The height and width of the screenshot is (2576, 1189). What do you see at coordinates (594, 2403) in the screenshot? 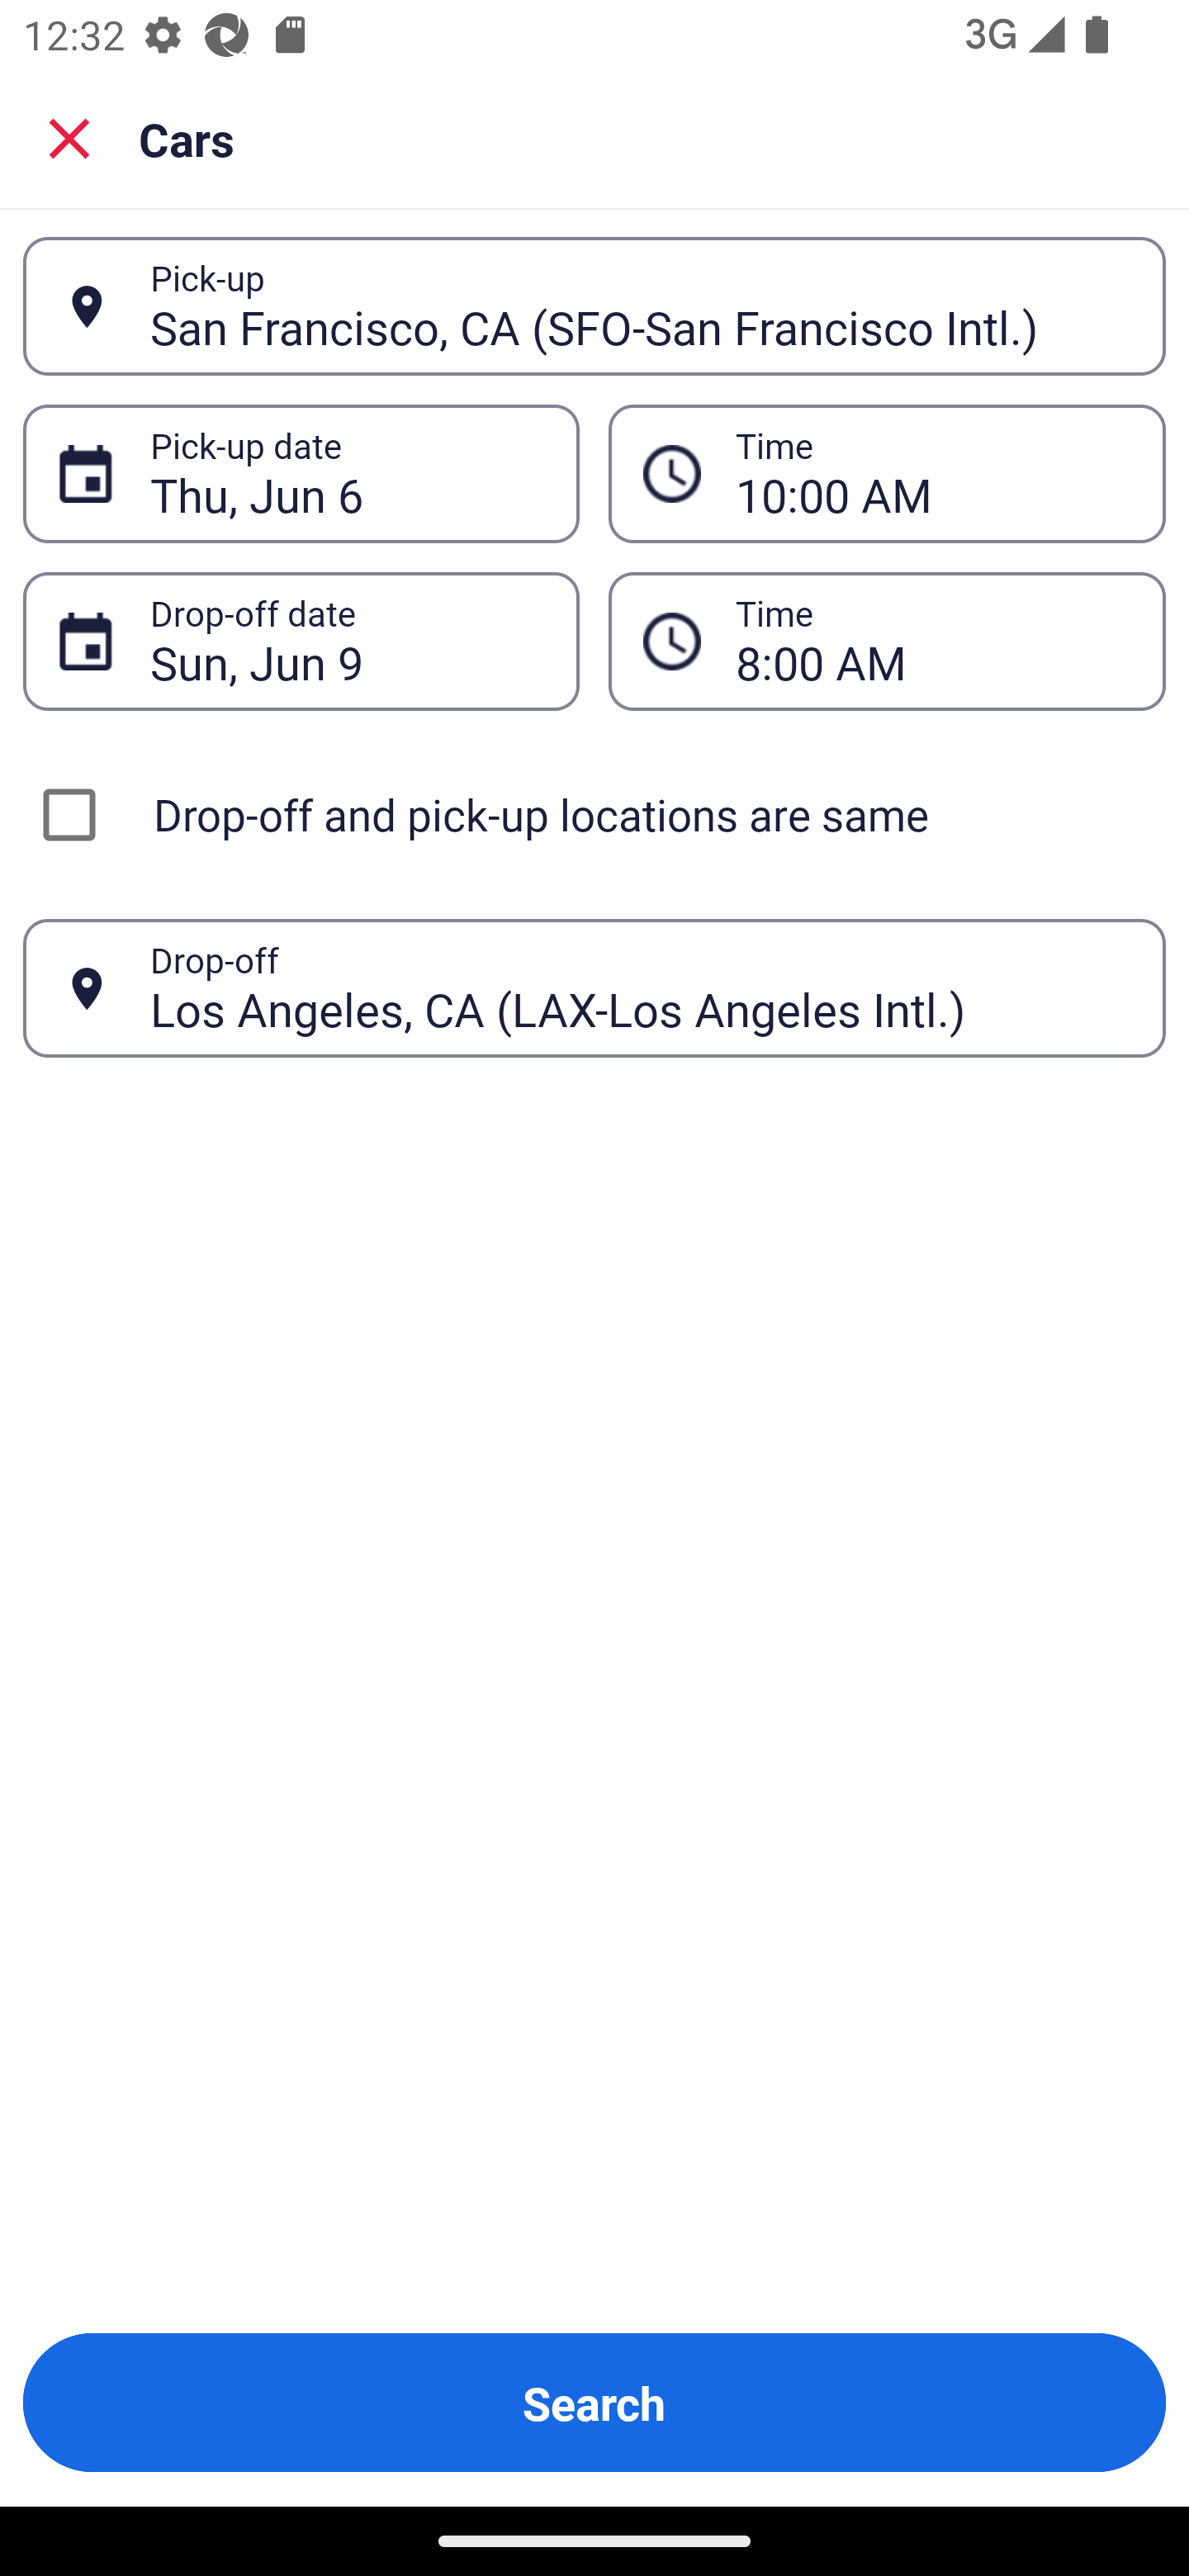
I see `Search Button Search` at bounding box center [594, 2403].